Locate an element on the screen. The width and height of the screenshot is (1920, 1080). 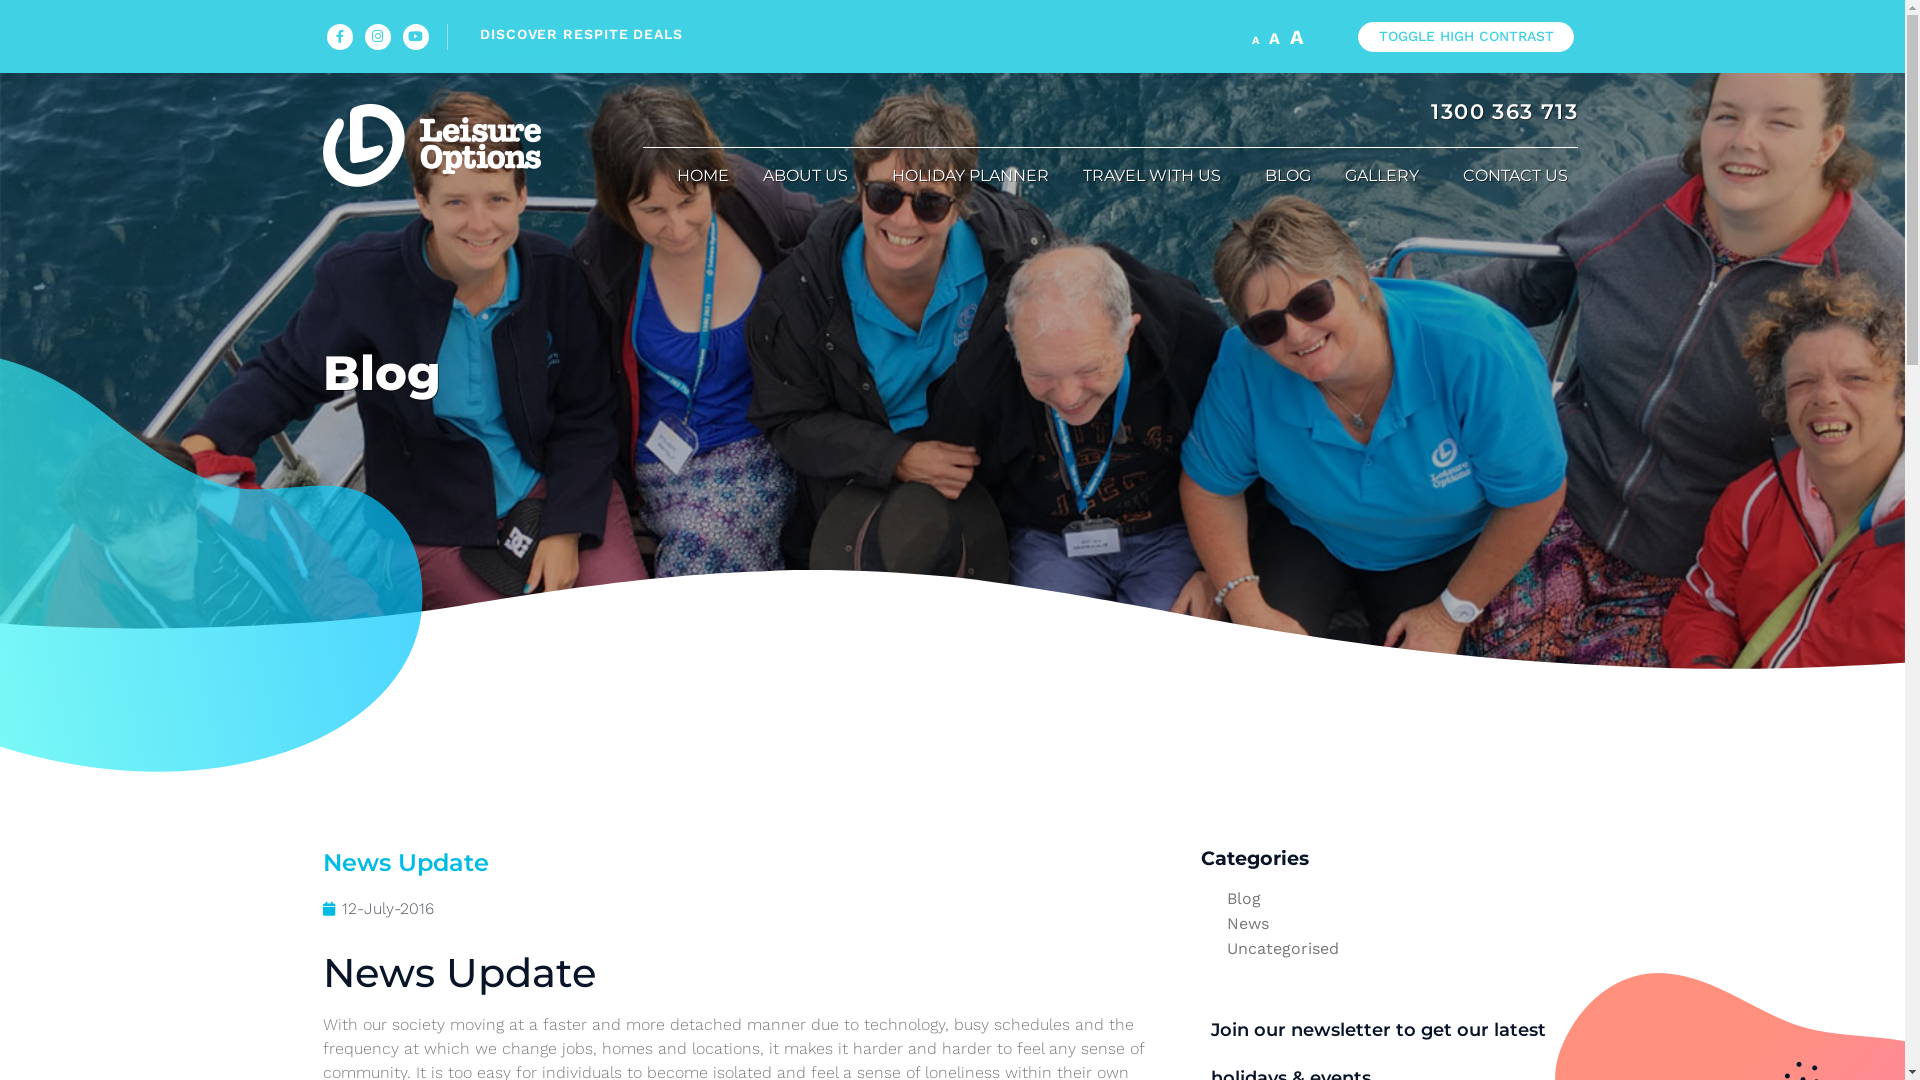
DISCOVER RESPITE DEALS is located at coordinates (850, 34).